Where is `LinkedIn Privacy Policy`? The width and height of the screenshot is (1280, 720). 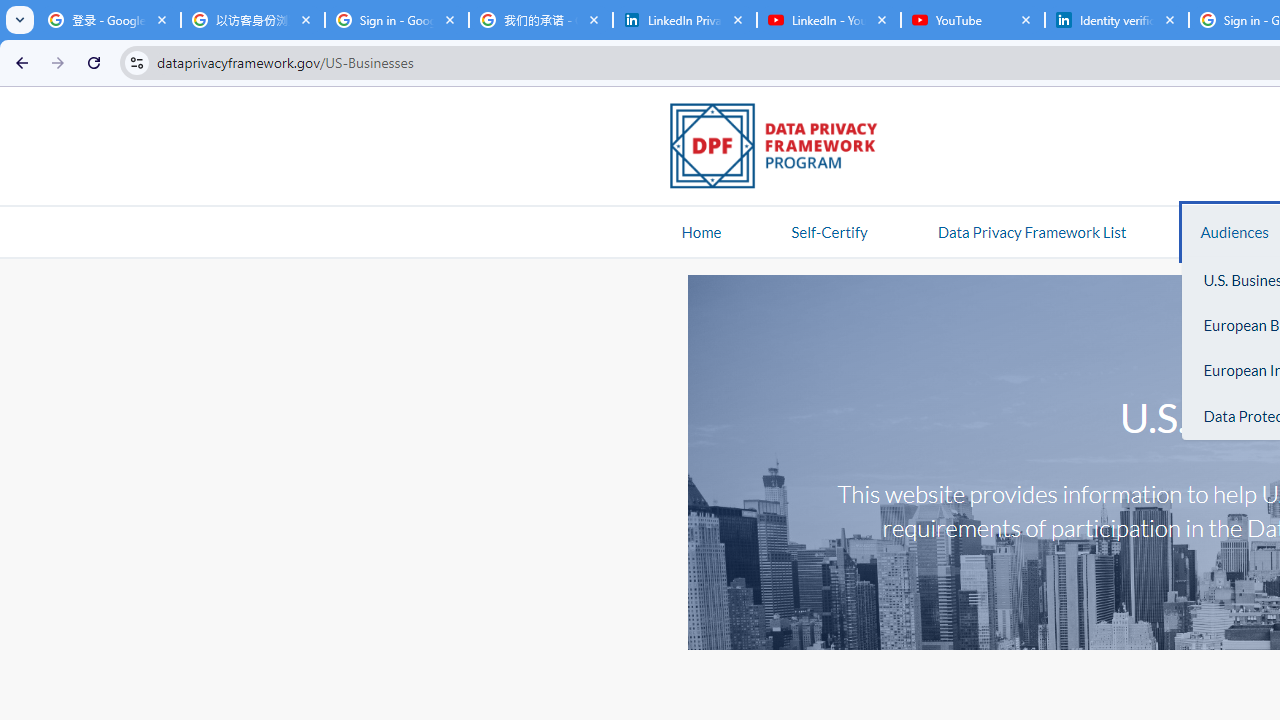
LinkedIn Privacy Policy is located at coordinates (684, 20).